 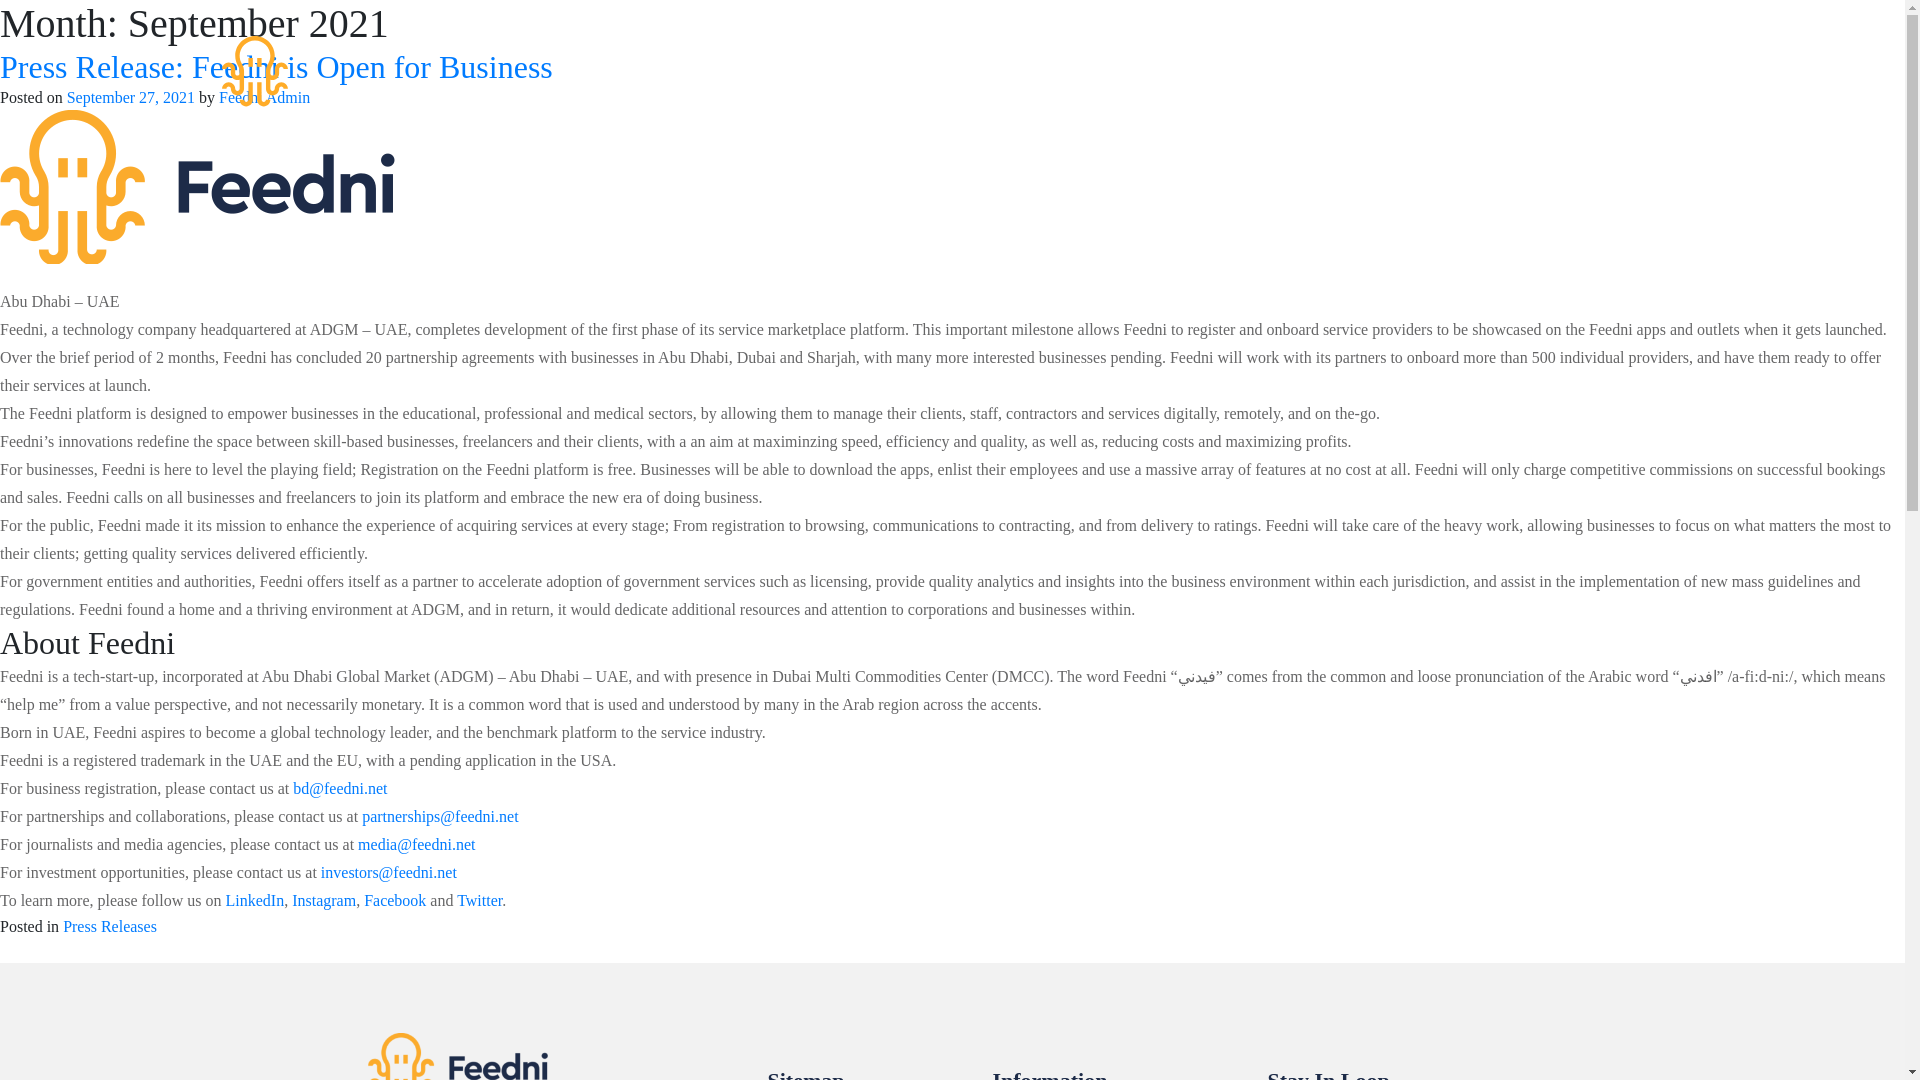 I want to click on Contact, so click(x=1250, y=86).